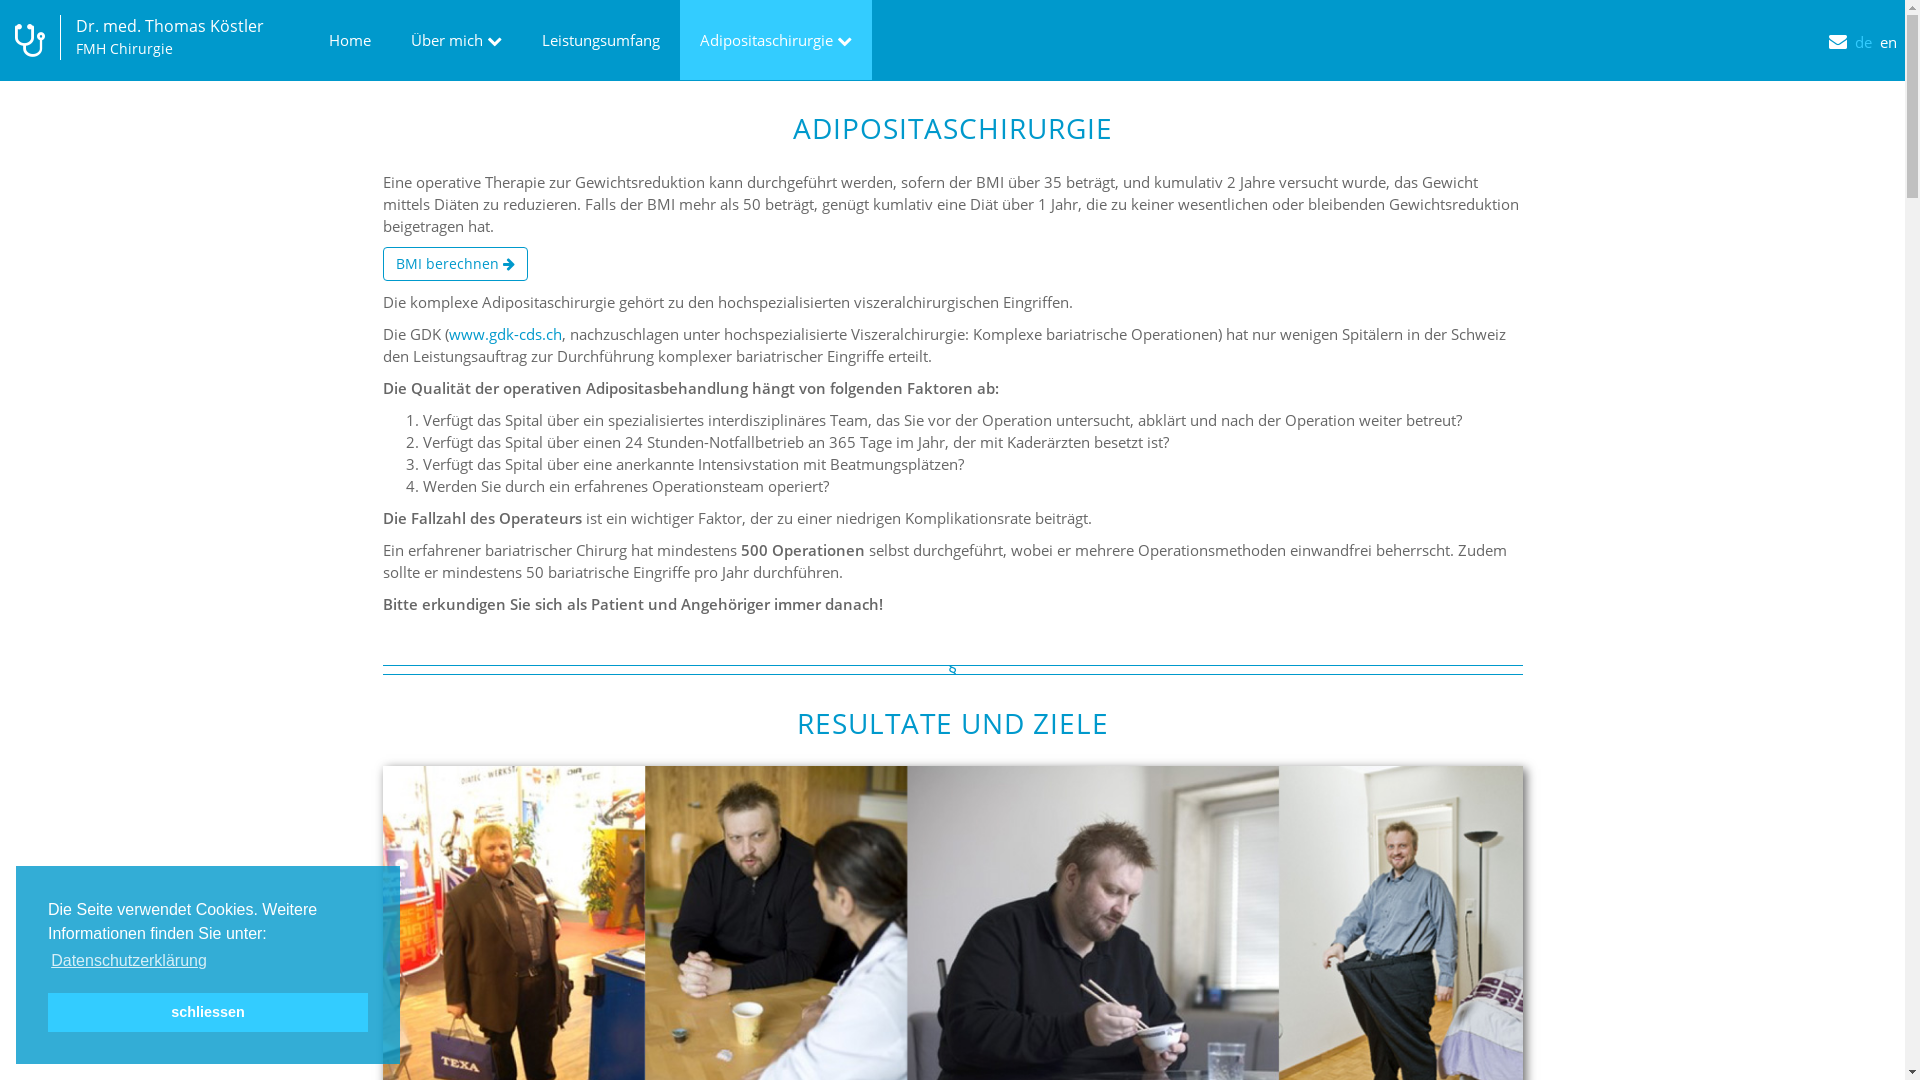  Describe the element at coordinates (350, 40) in the screenshot. I see `Home` at that location.